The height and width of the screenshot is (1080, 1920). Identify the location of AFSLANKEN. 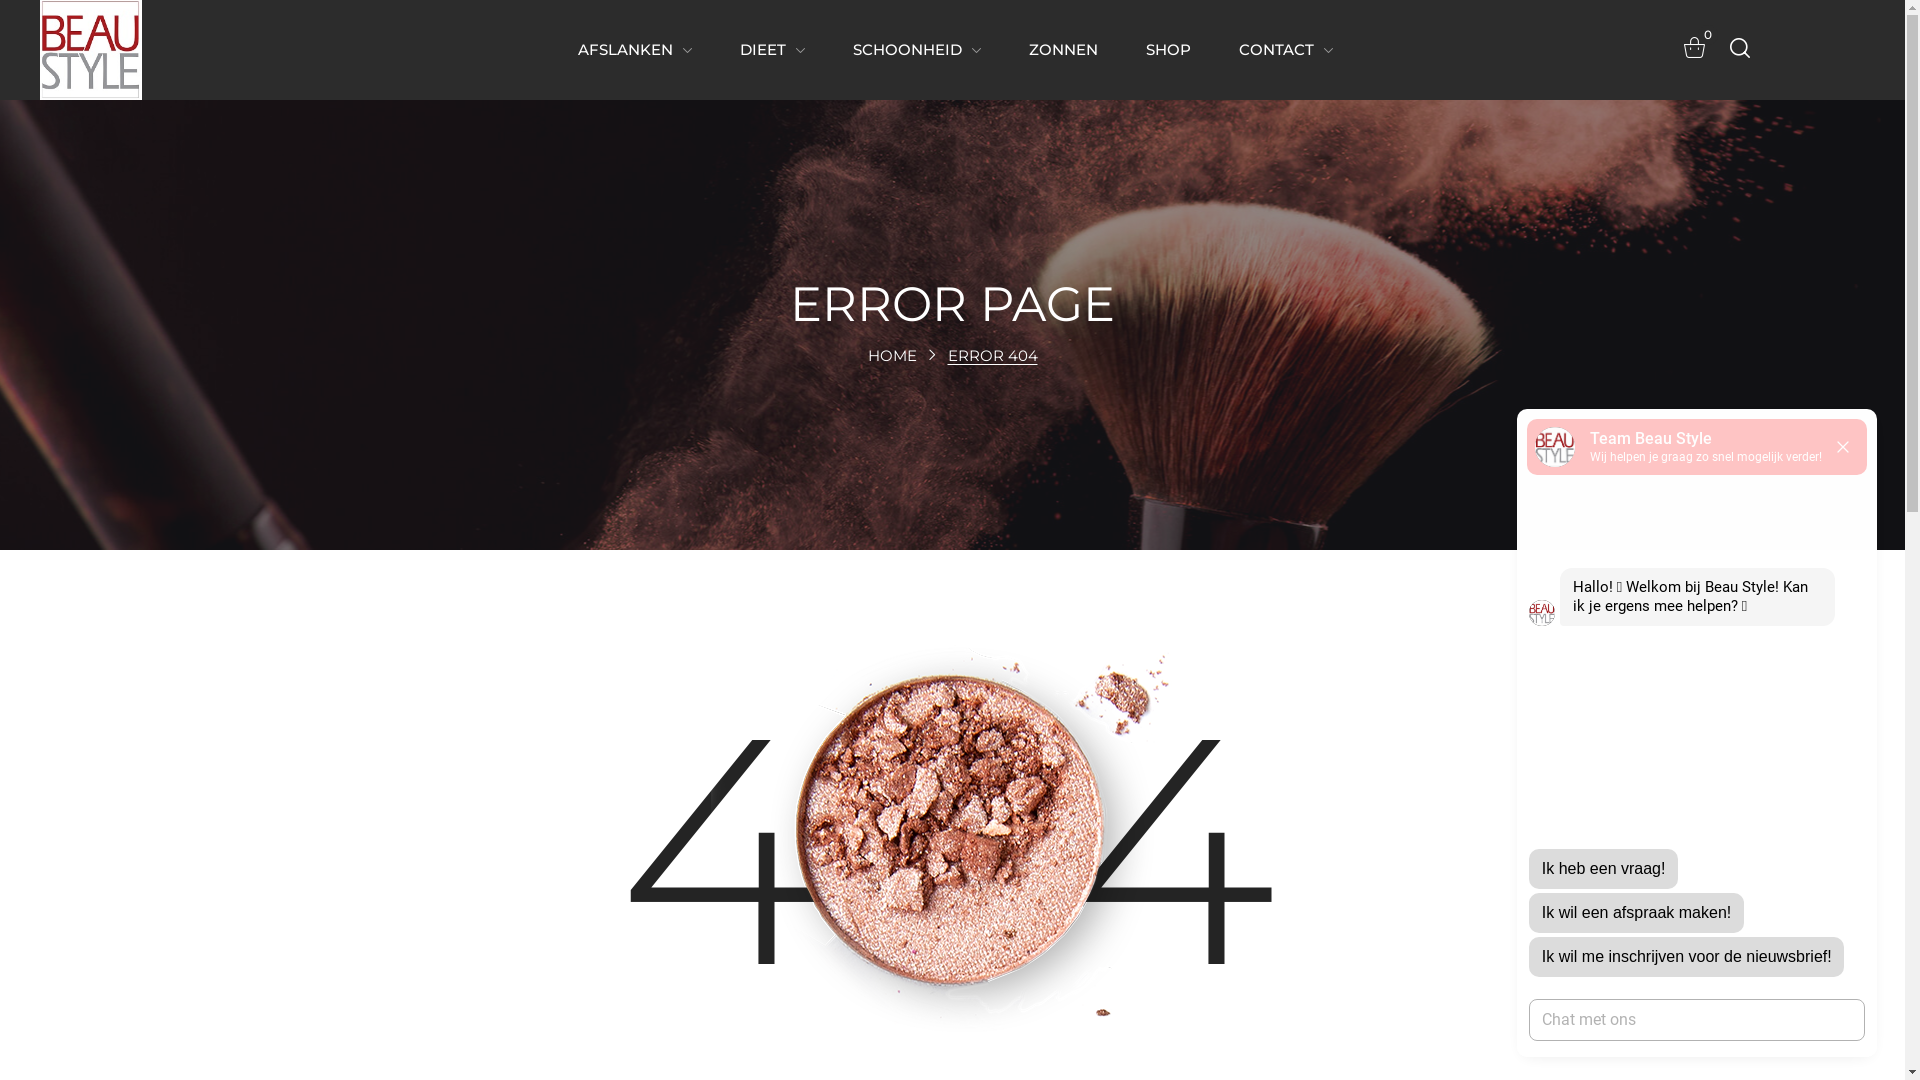
(635, 50).